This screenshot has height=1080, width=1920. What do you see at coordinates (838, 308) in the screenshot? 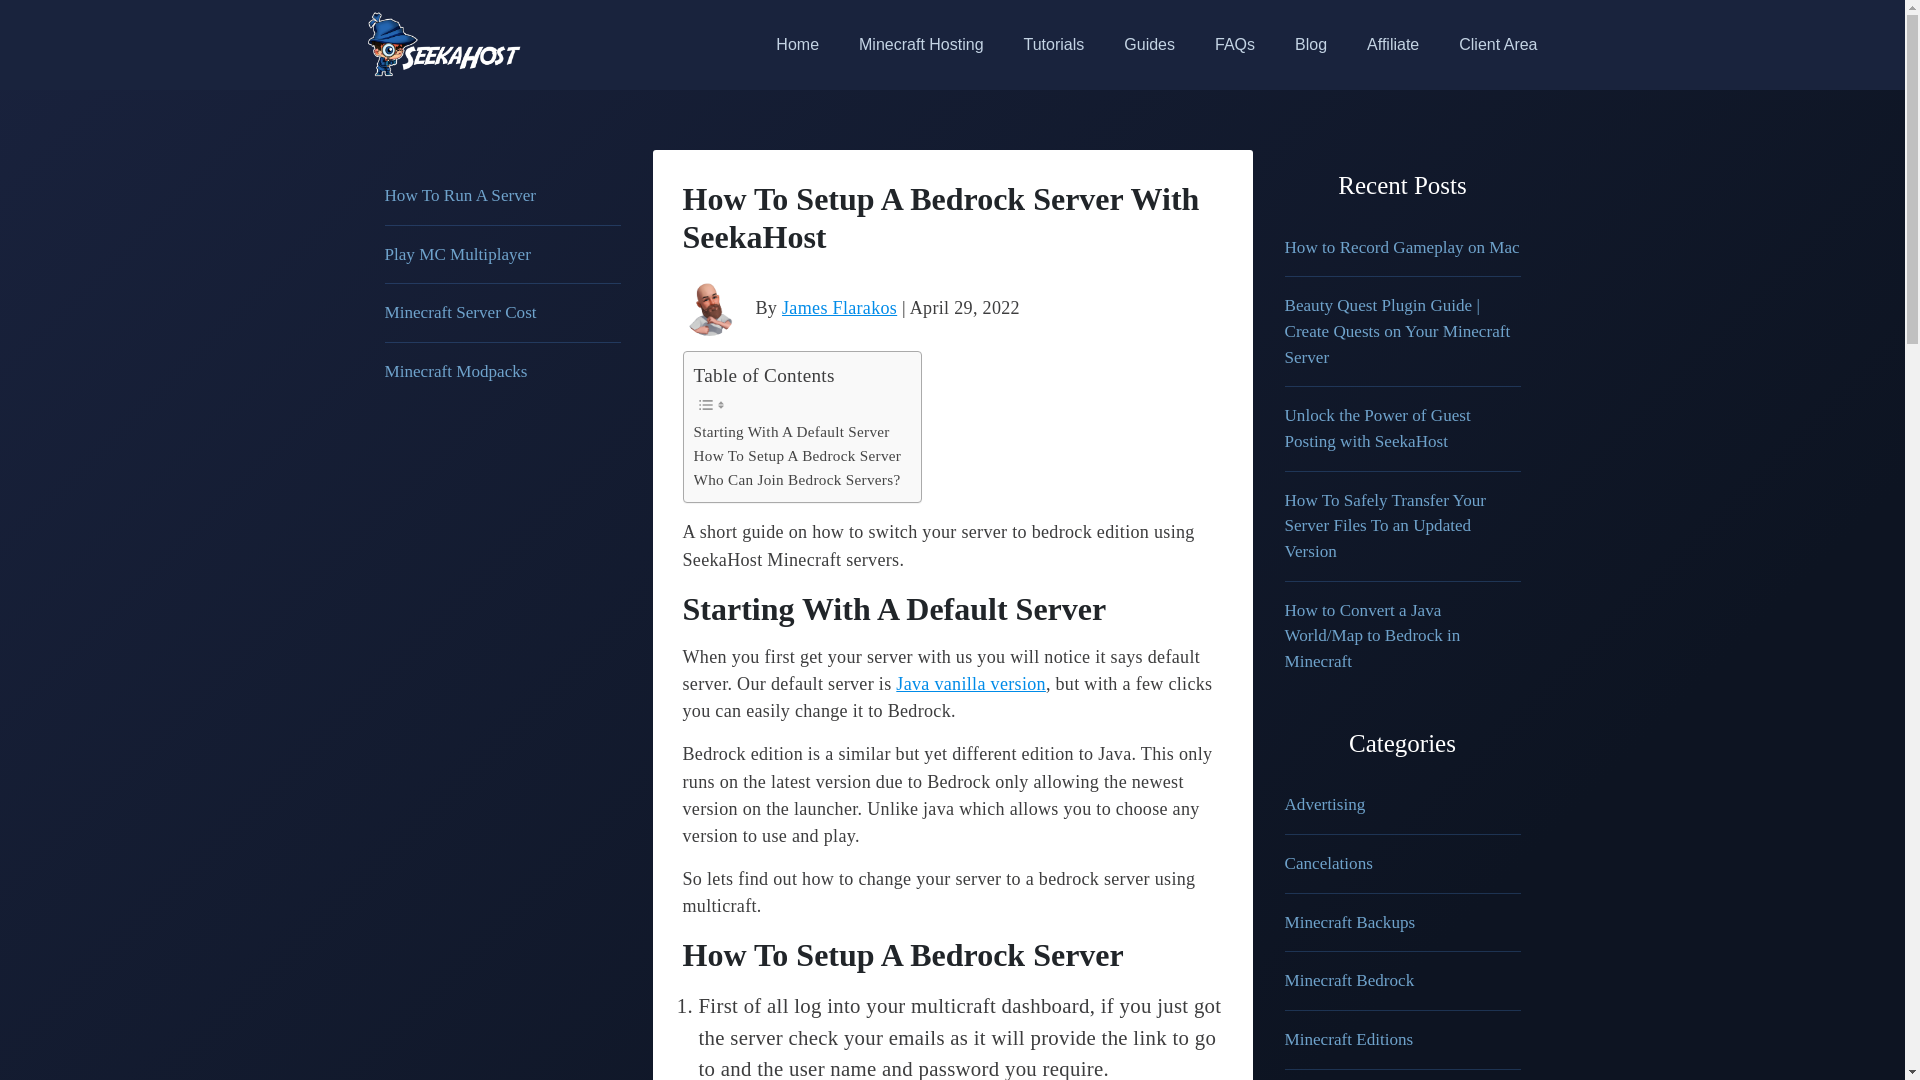
I see `Posts by James Flarakos` at bounding box center [838, 308].